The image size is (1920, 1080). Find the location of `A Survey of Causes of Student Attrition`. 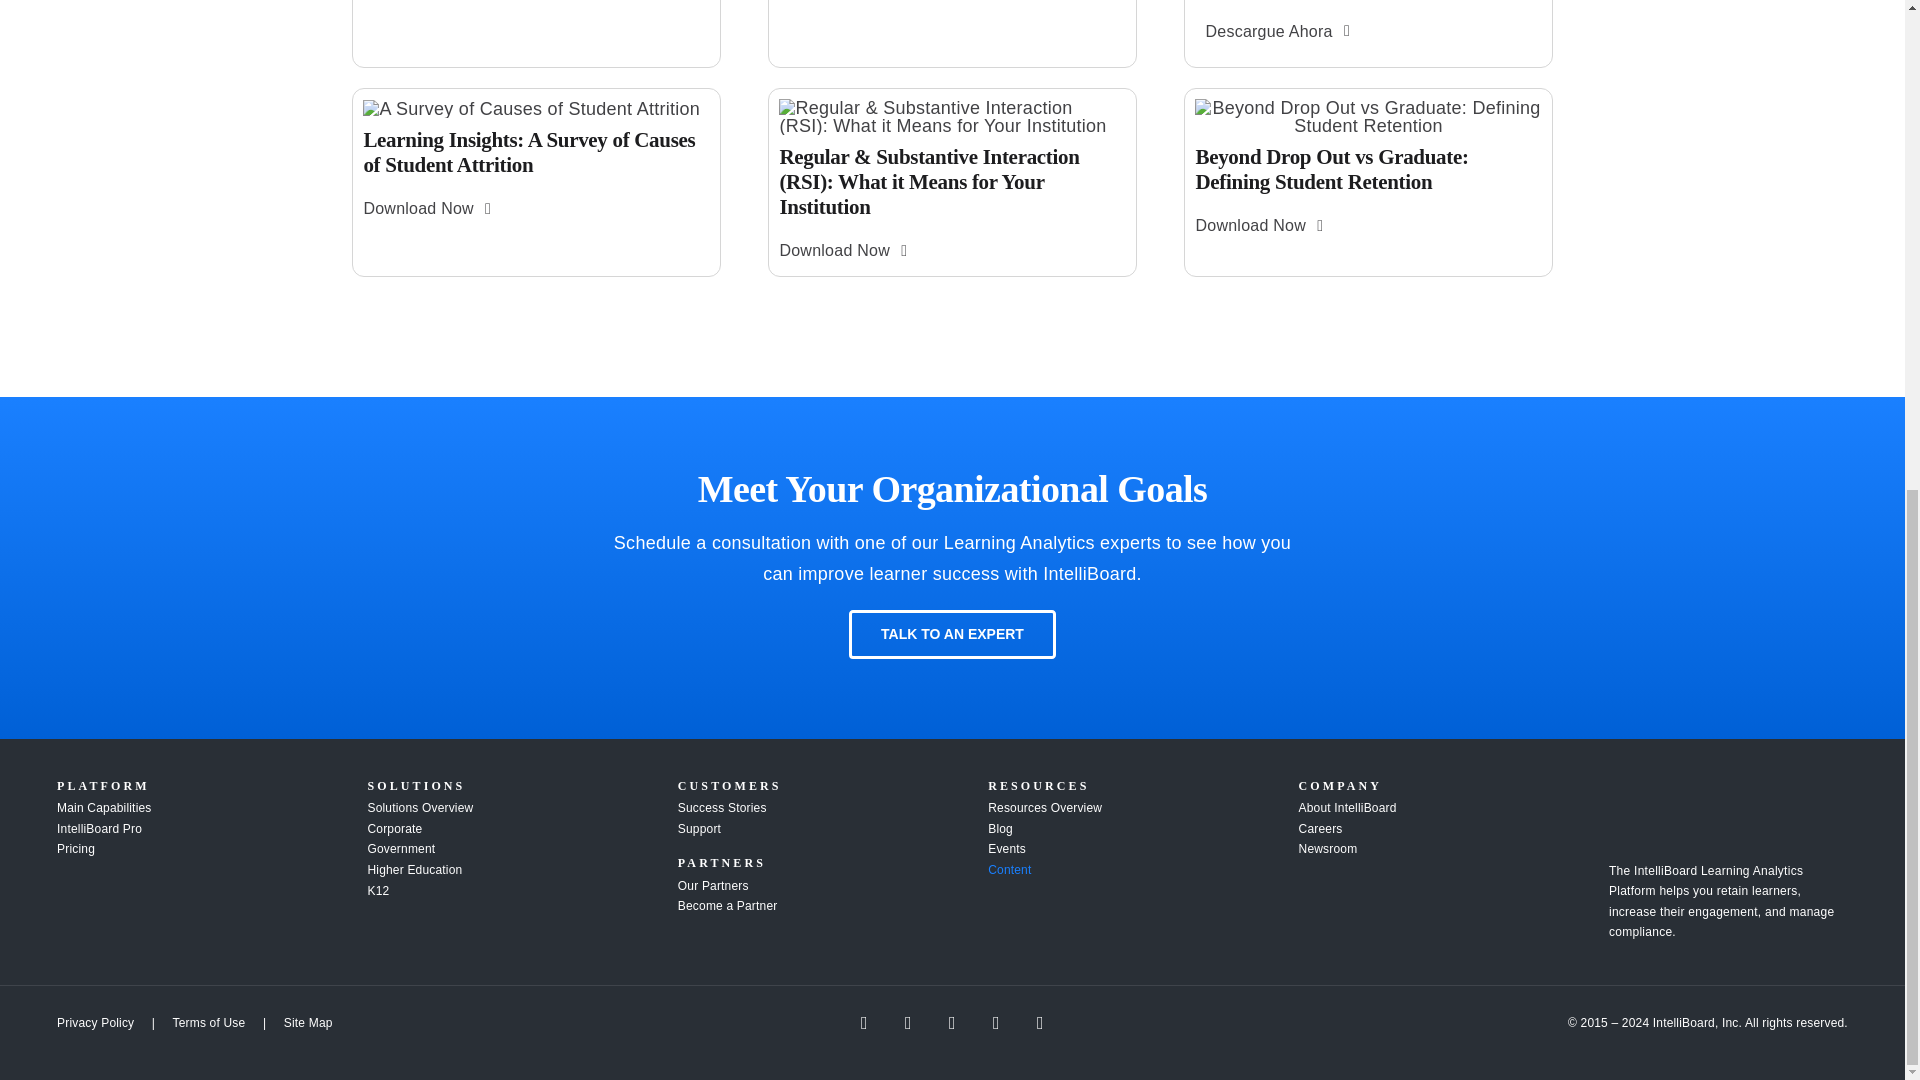

A Survey of Causes of Student Attrition is located at coordinates (531, 108).